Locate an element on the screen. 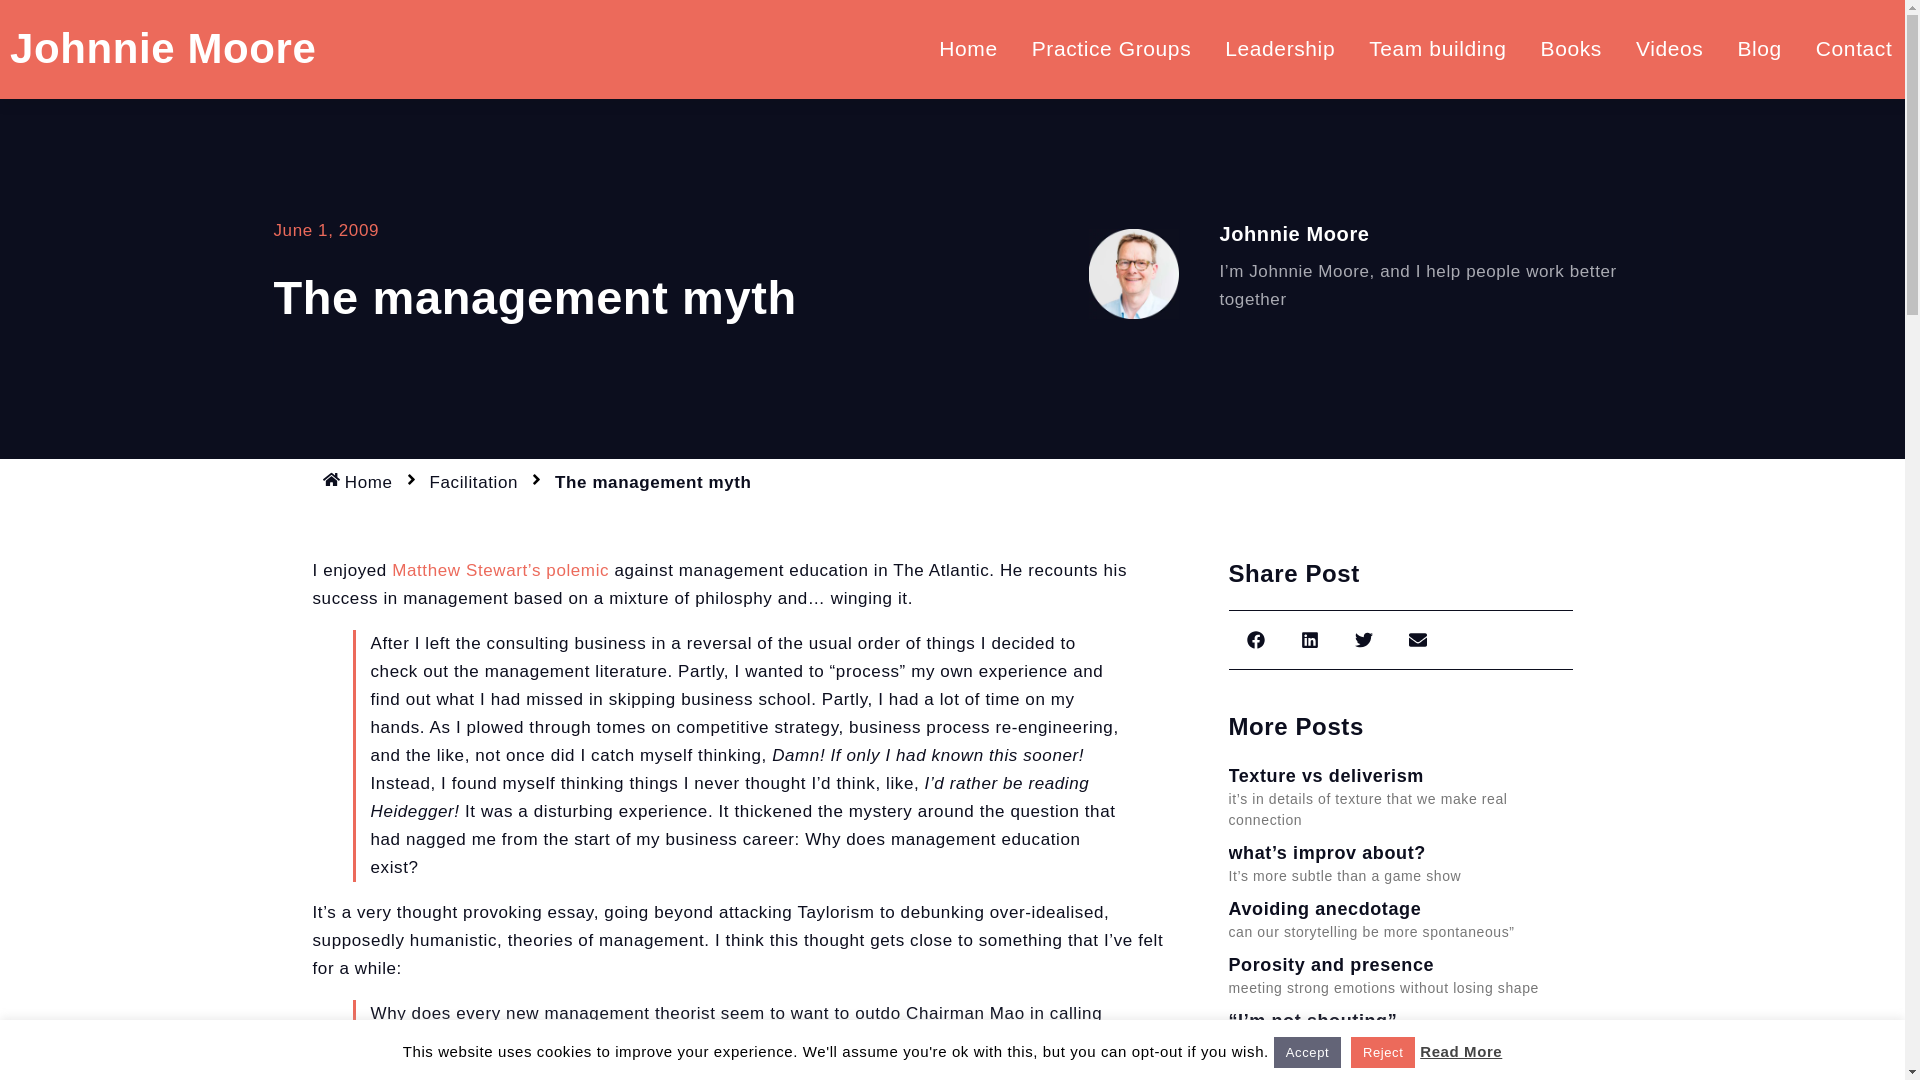  Contact is located at coordinates (1854, 48).